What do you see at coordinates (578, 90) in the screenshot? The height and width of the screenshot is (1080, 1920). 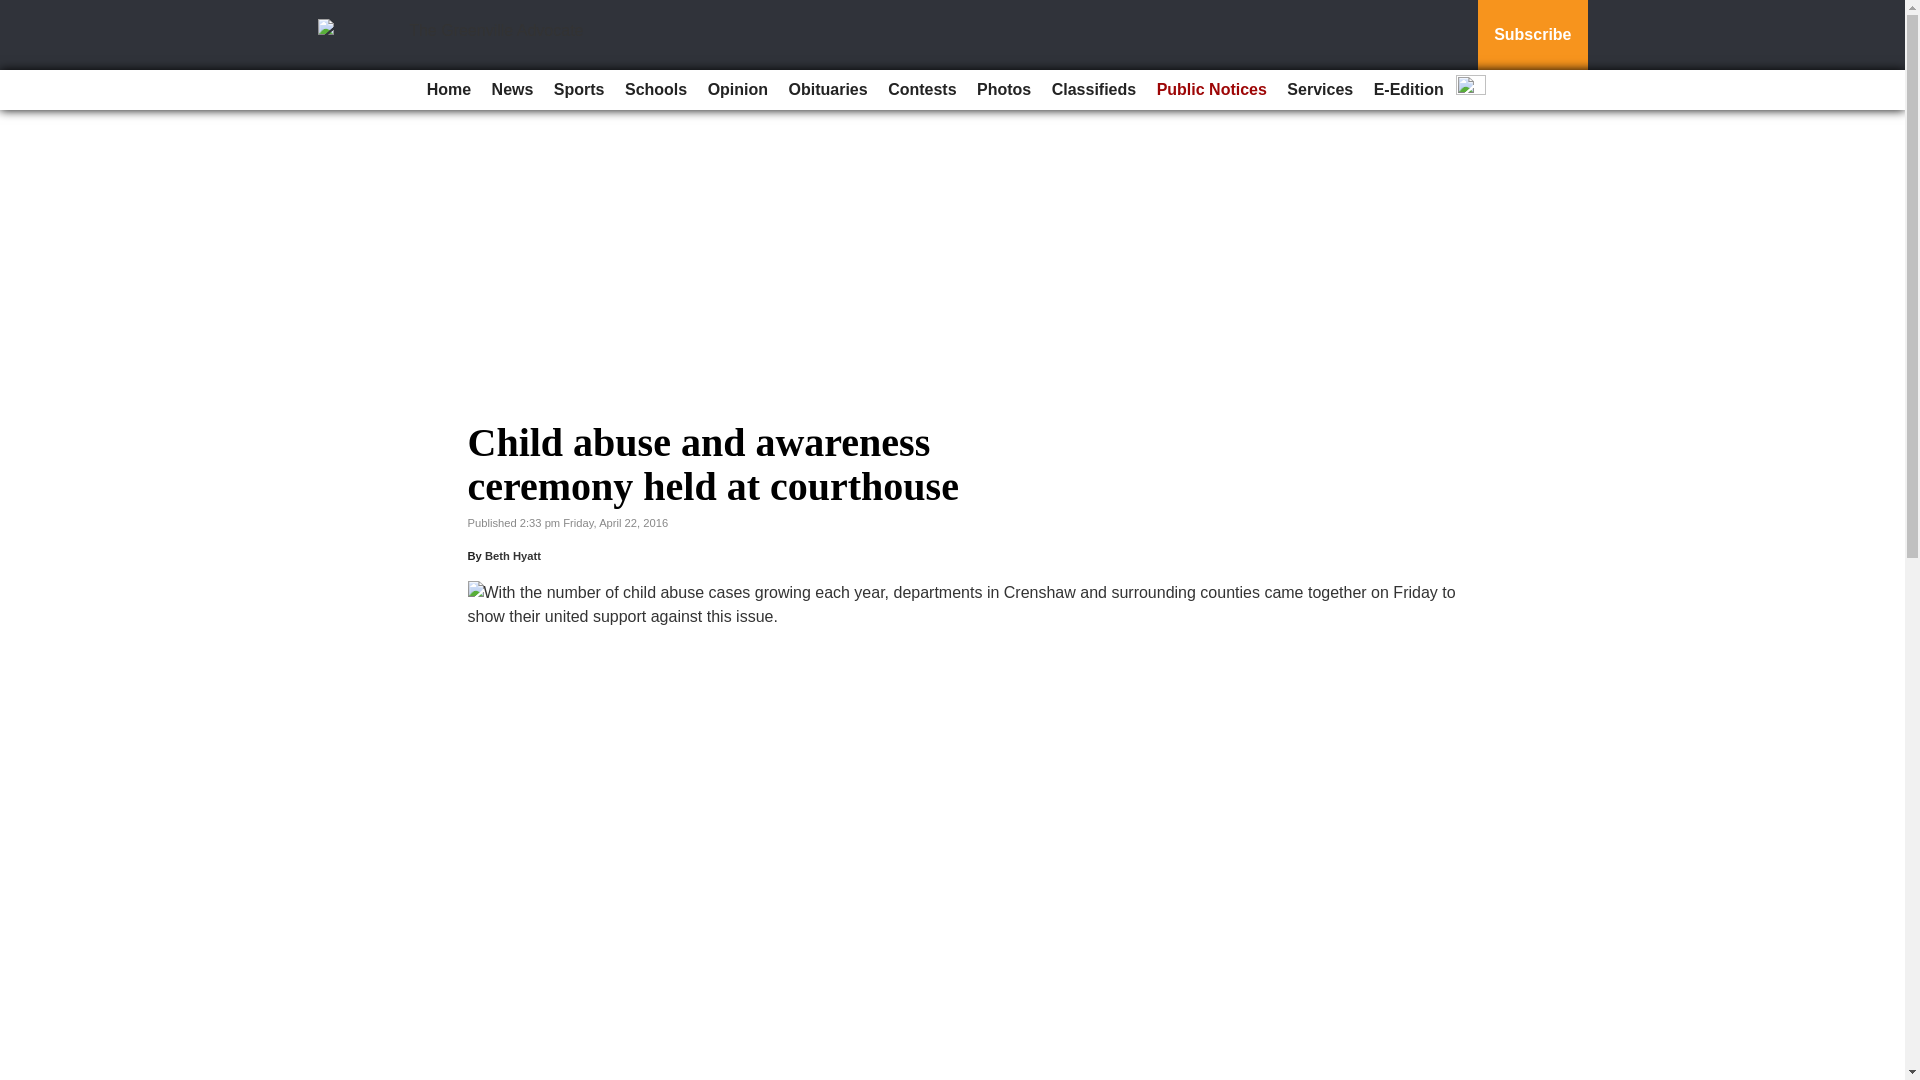 I see `Sports` at bounding box center [578, 90].